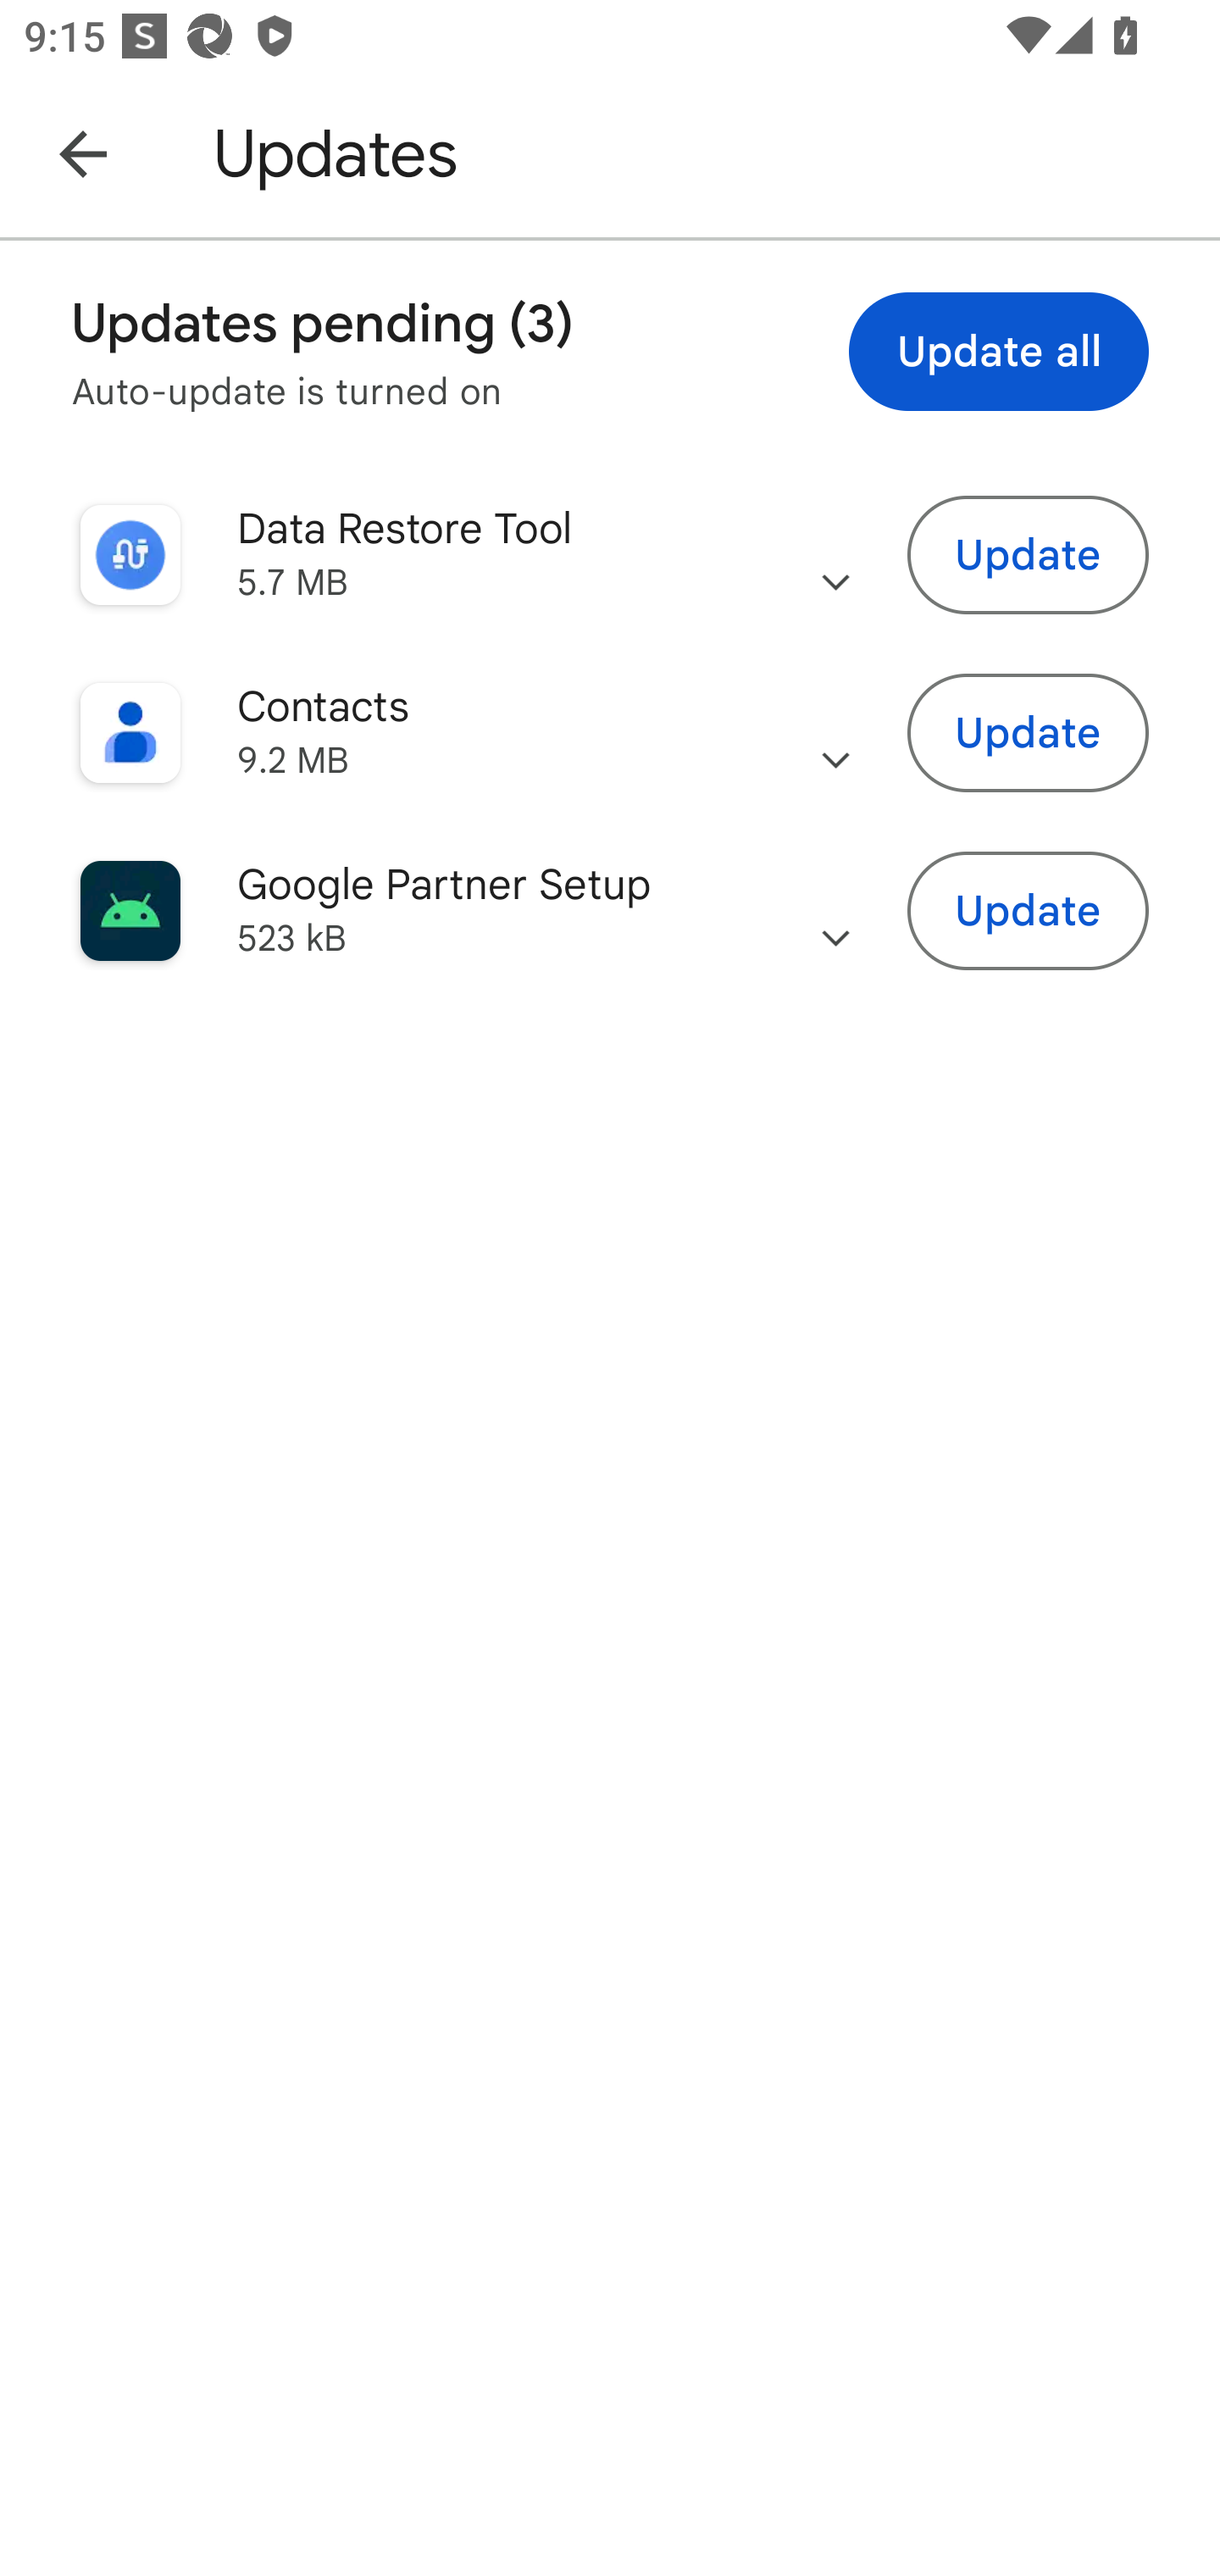  I want to click on Changes in the app, so click(835, 732).